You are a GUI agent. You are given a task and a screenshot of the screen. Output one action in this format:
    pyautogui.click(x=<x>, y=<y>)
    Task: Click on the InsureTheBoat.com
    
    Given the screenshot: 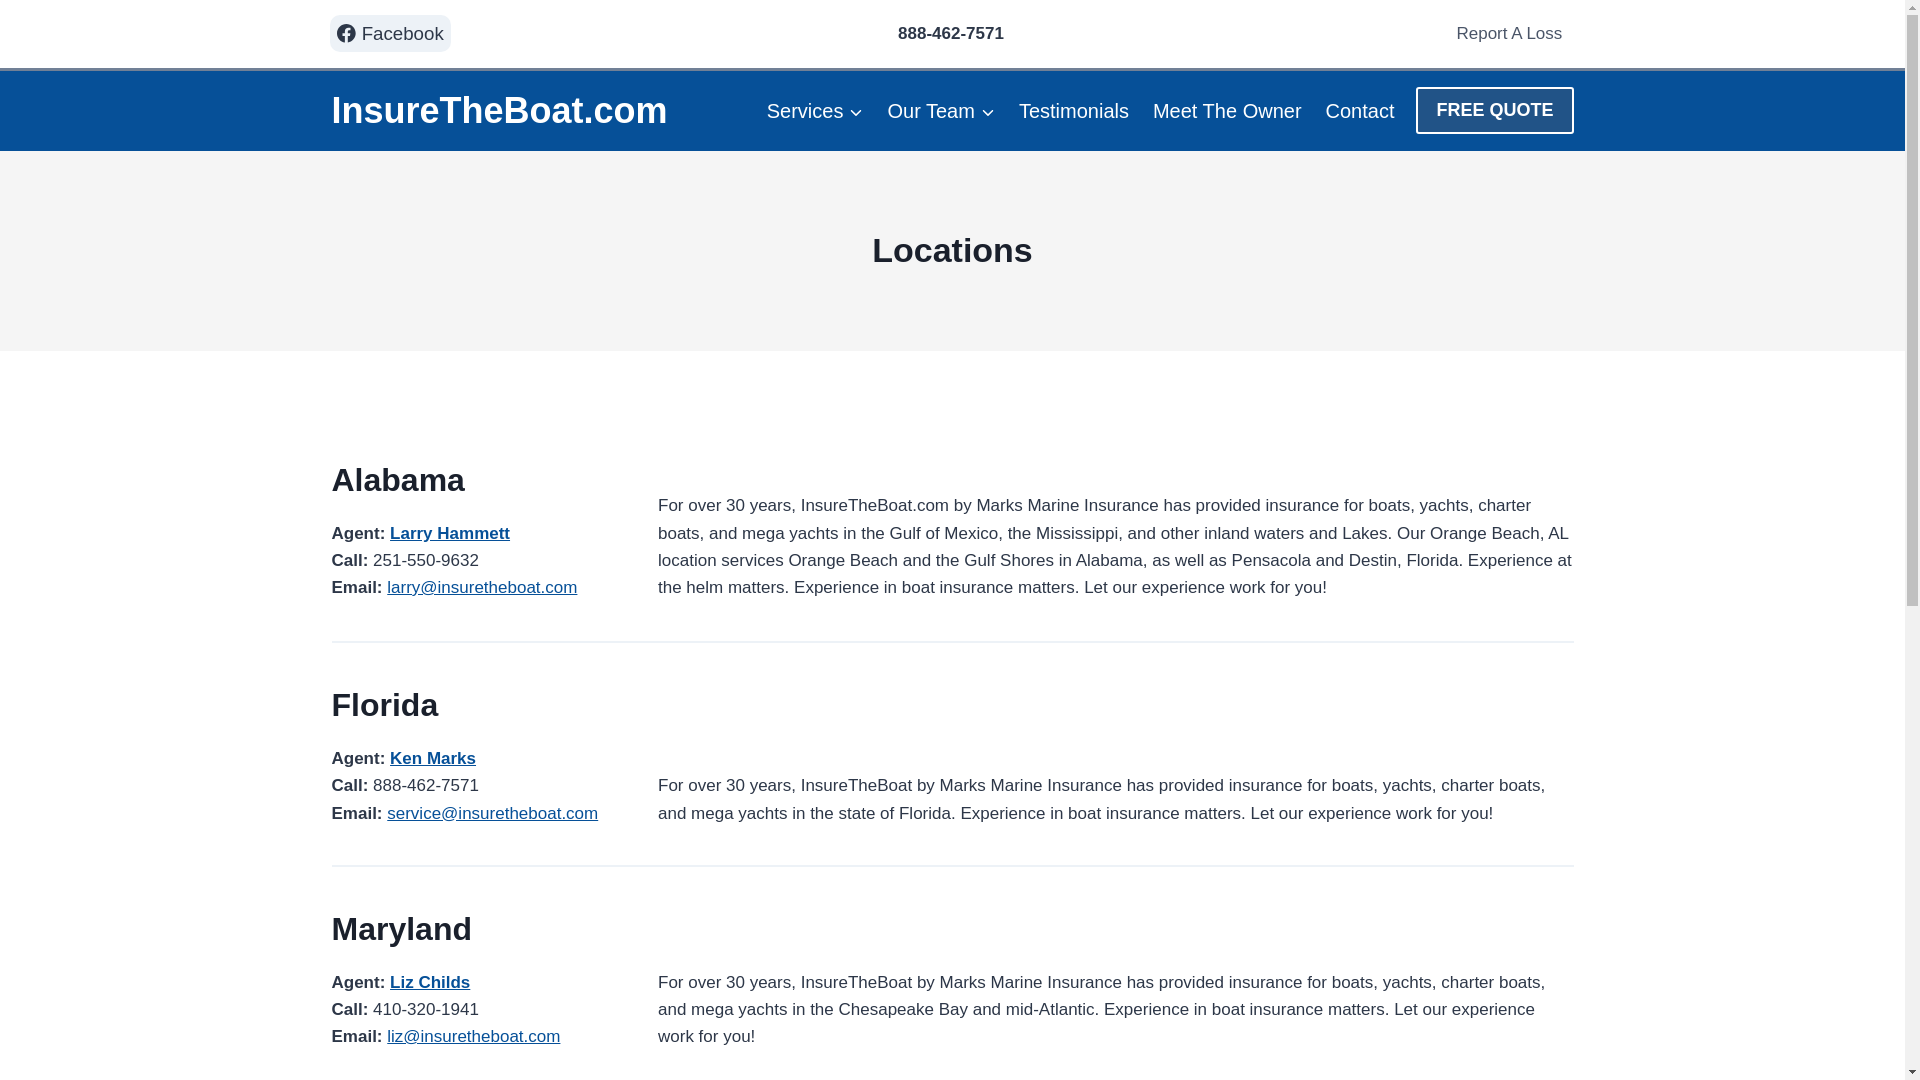 What is the action you would take?
    pyautogui.click(x=500, y=110)
    